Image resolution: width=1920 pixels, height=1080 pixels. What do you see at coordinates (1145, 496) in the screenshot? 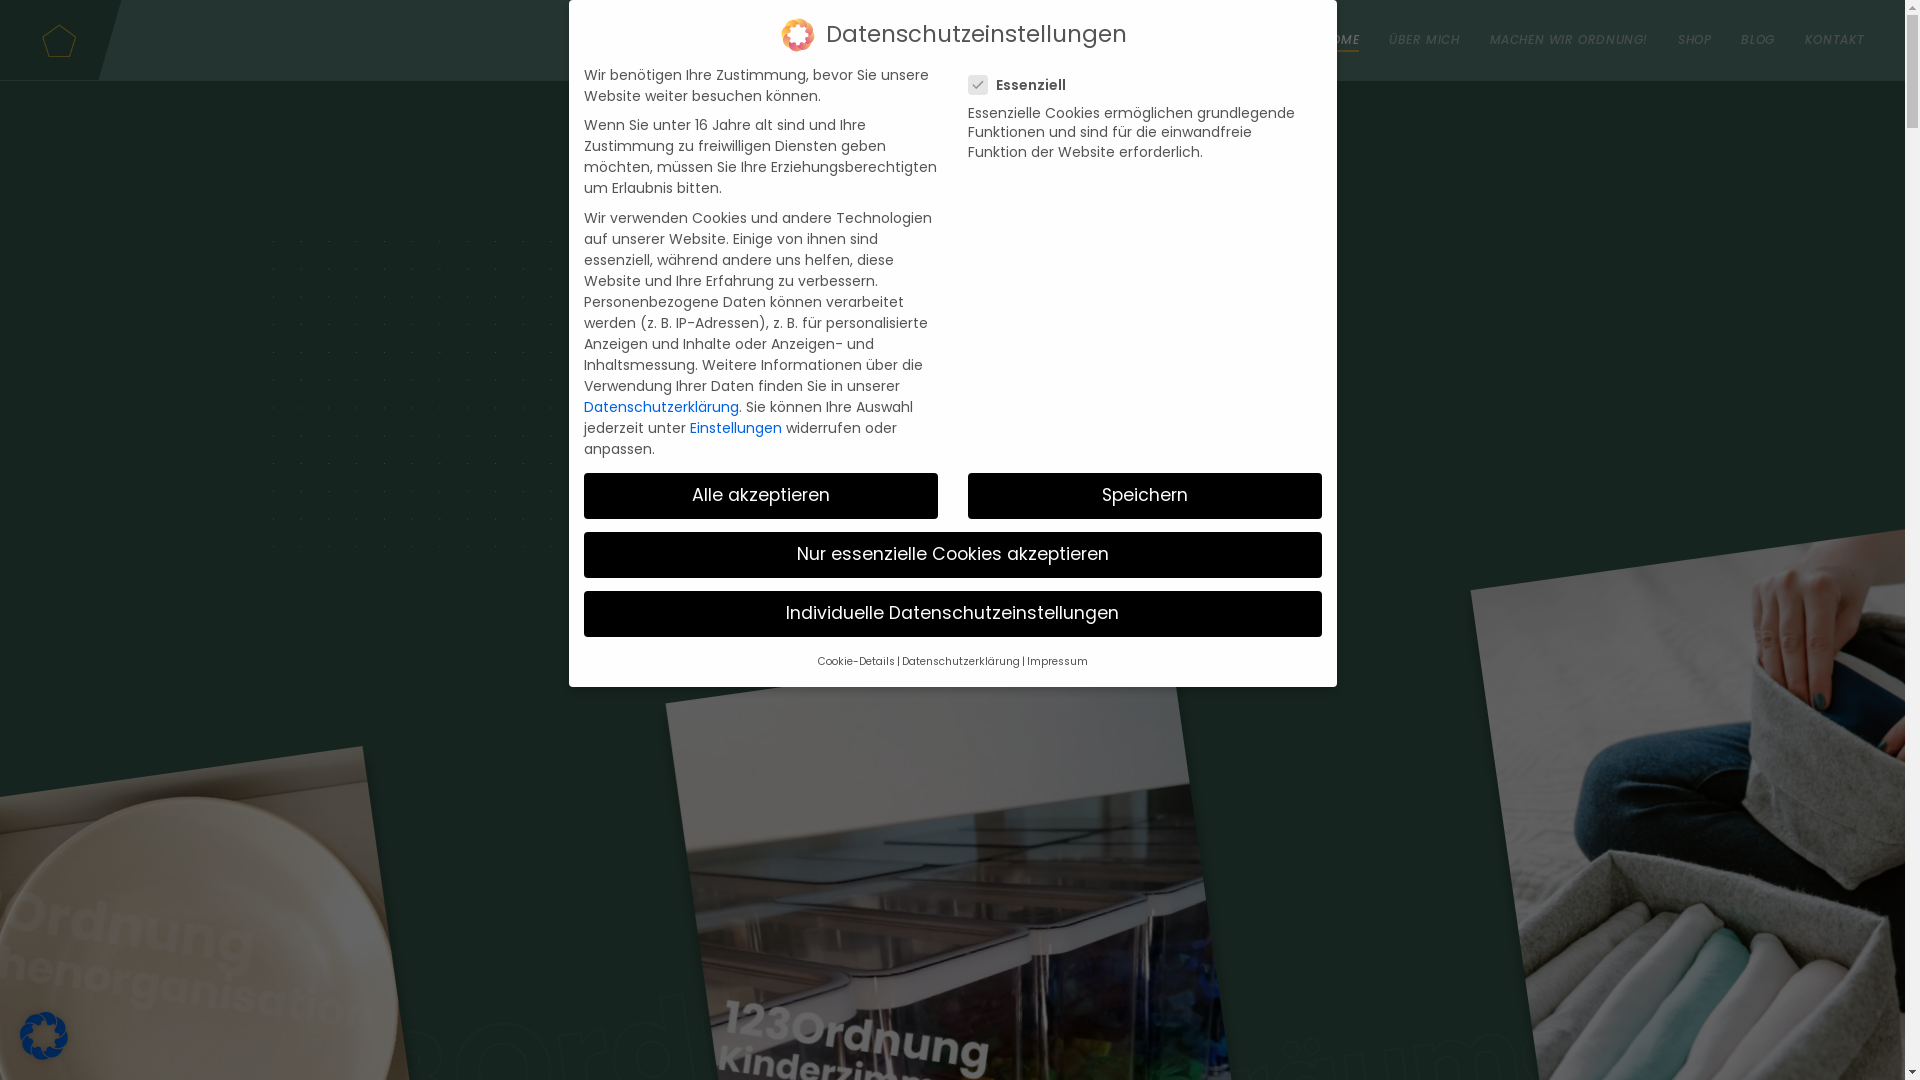
I see `Speichern` at bounding box center [1145, 496].